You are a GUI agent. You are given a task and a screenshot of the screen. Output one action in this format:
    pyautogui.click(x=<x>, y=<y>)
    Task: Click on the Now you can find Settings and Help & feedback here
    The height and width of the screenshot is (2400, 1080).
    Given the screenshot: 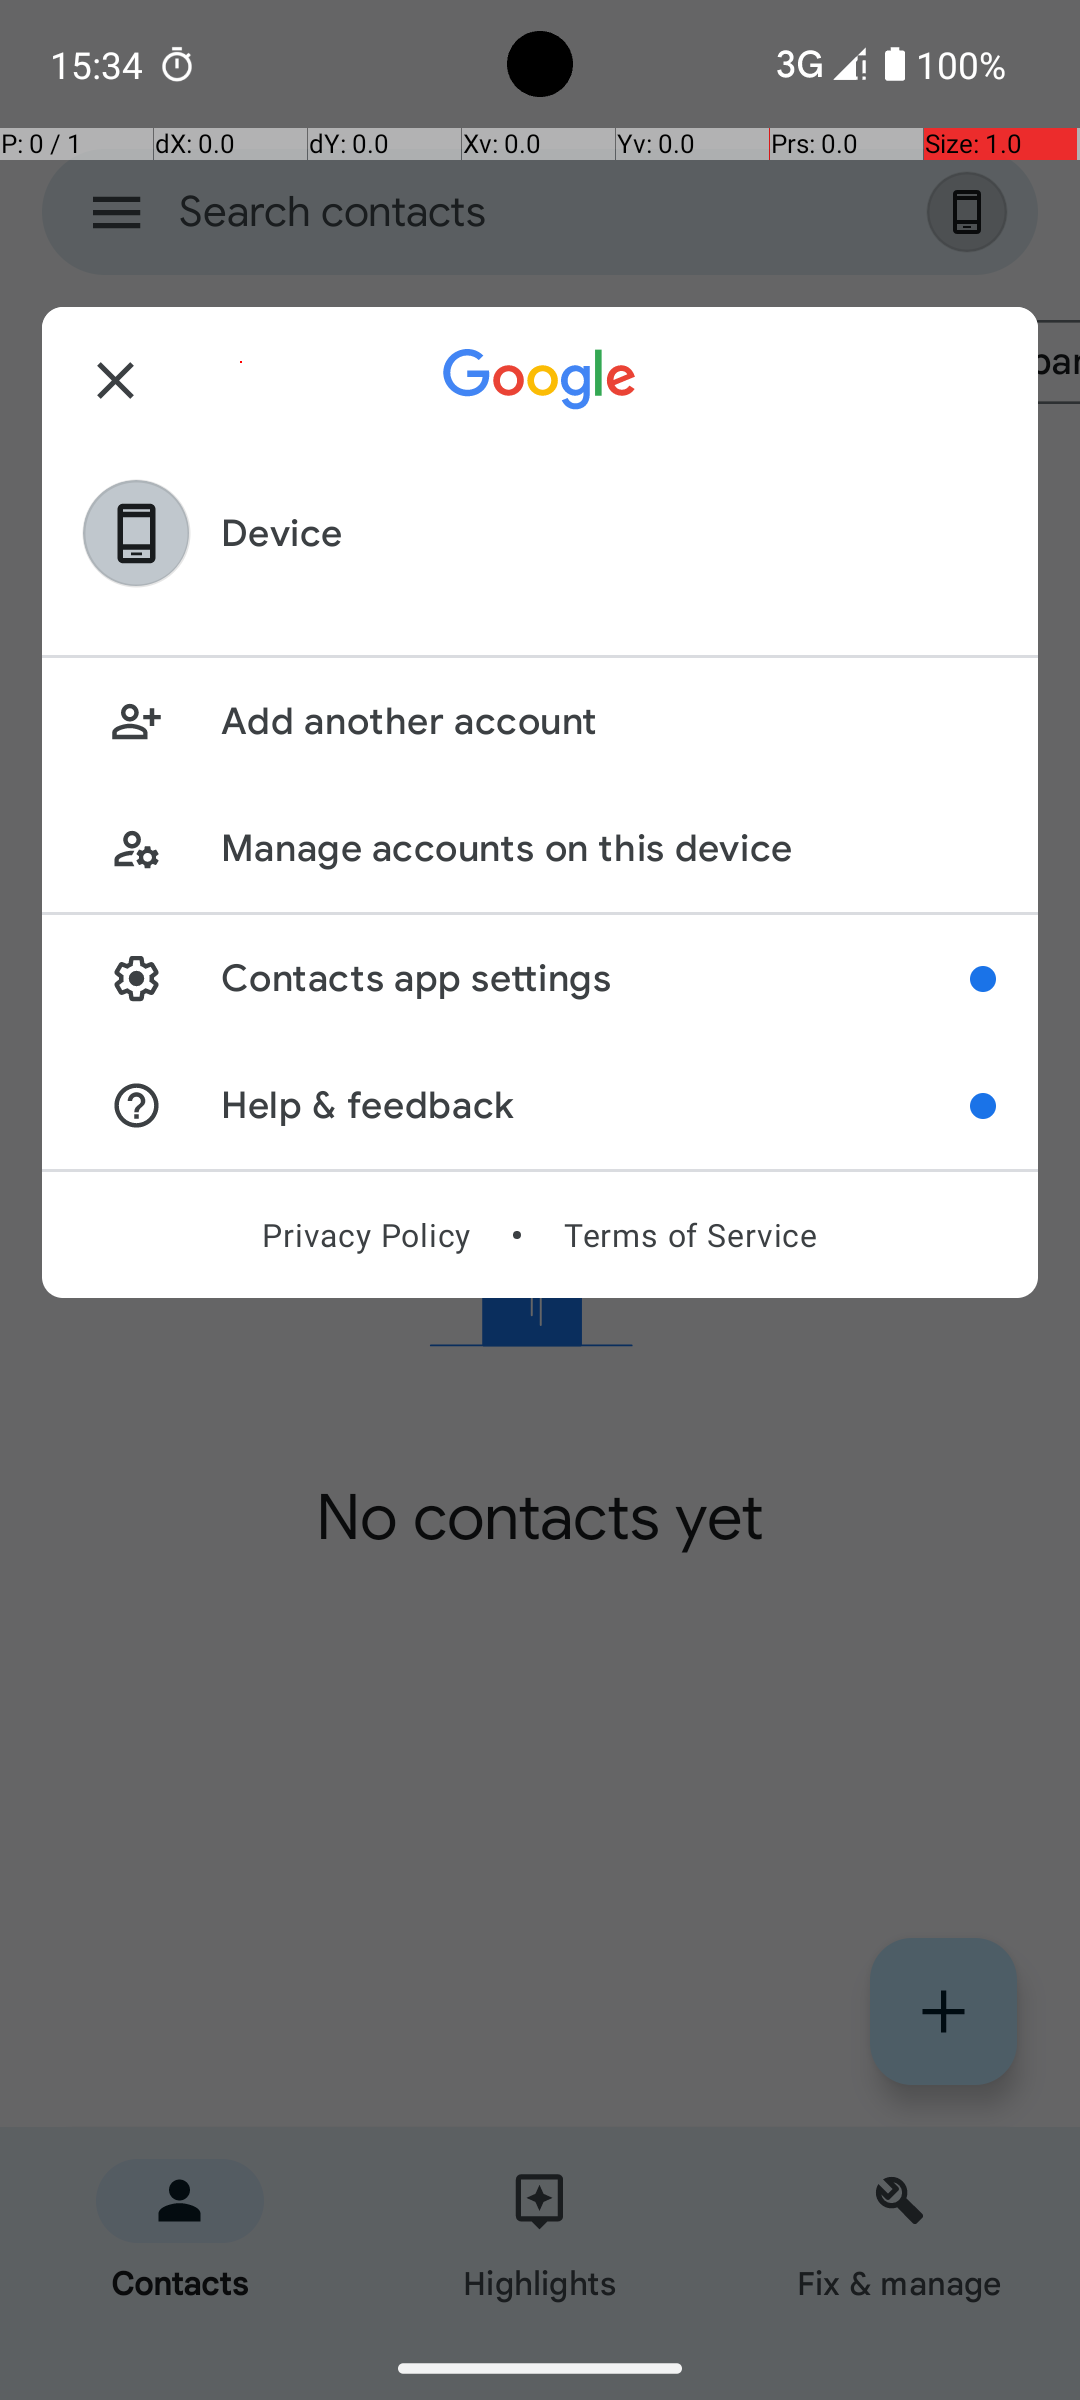 What is the action you would take?
    pyautogui.click(x=983, y=979)
    